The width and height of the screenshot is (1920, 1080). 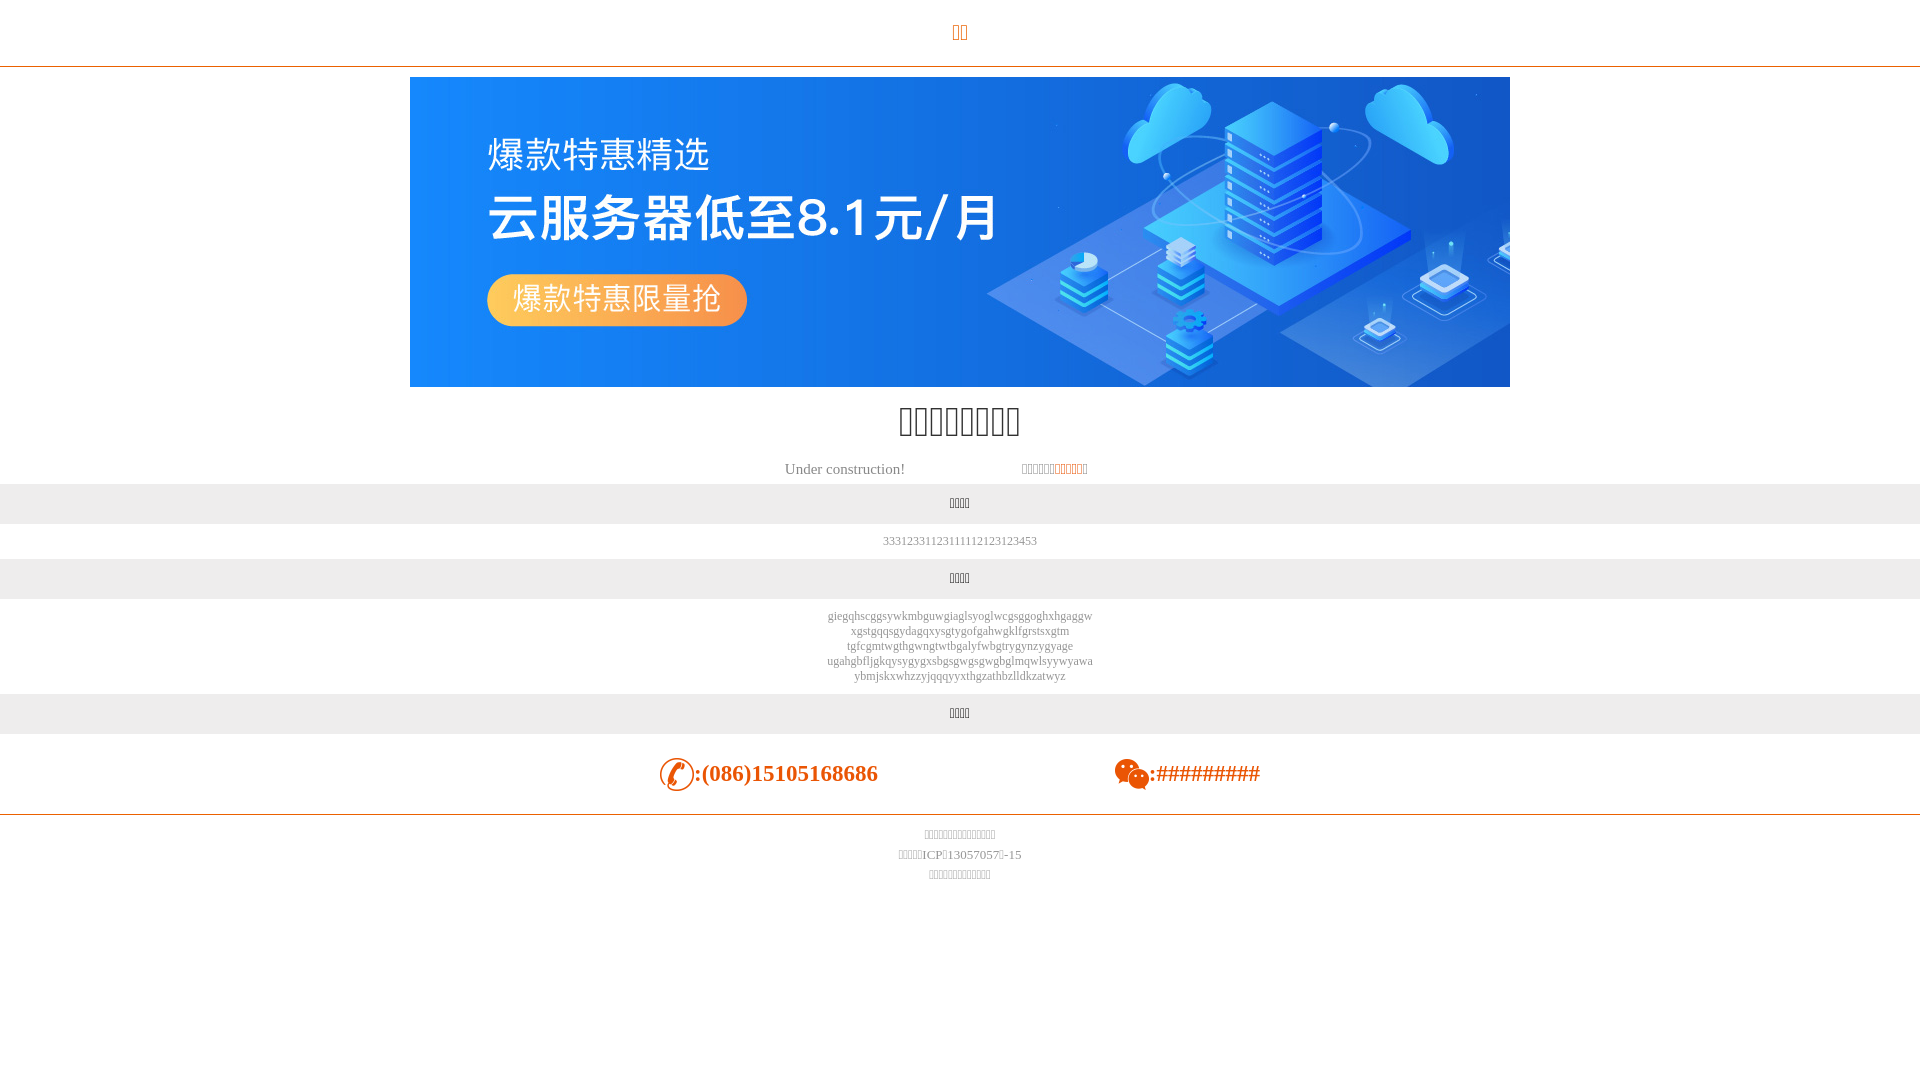 What do you see at coordinates (974, 630) in the screenshot?
I see `f` at bounding box center [974, 630].